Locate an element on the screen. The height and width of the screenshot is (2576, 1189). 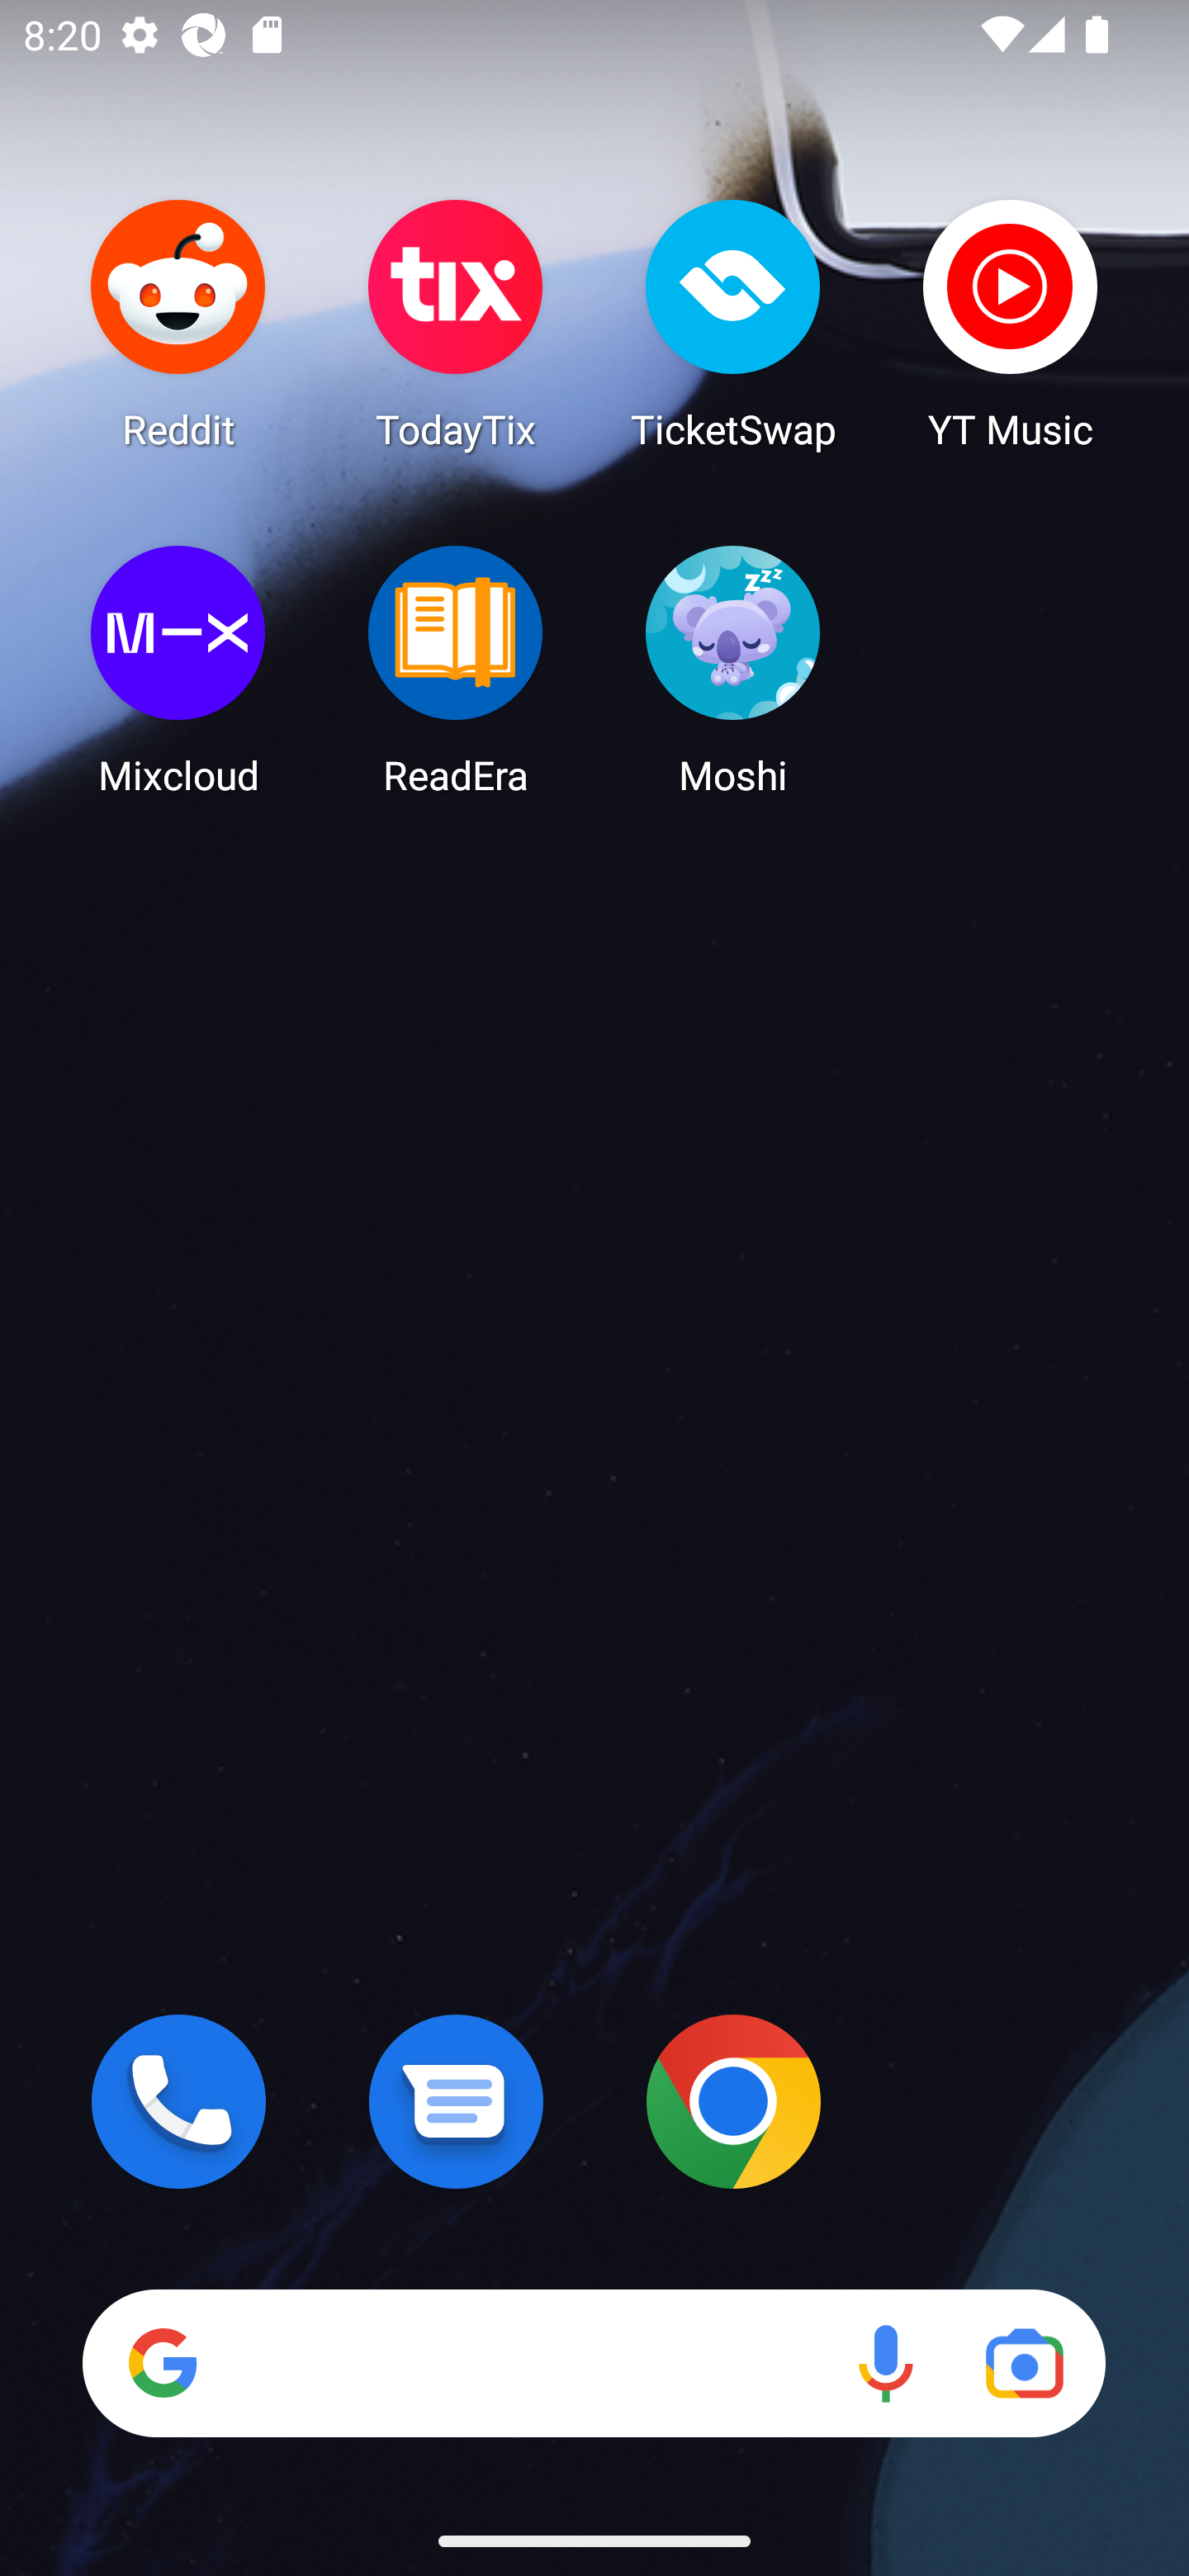
Voice search is located at coordinates (885, 2363).